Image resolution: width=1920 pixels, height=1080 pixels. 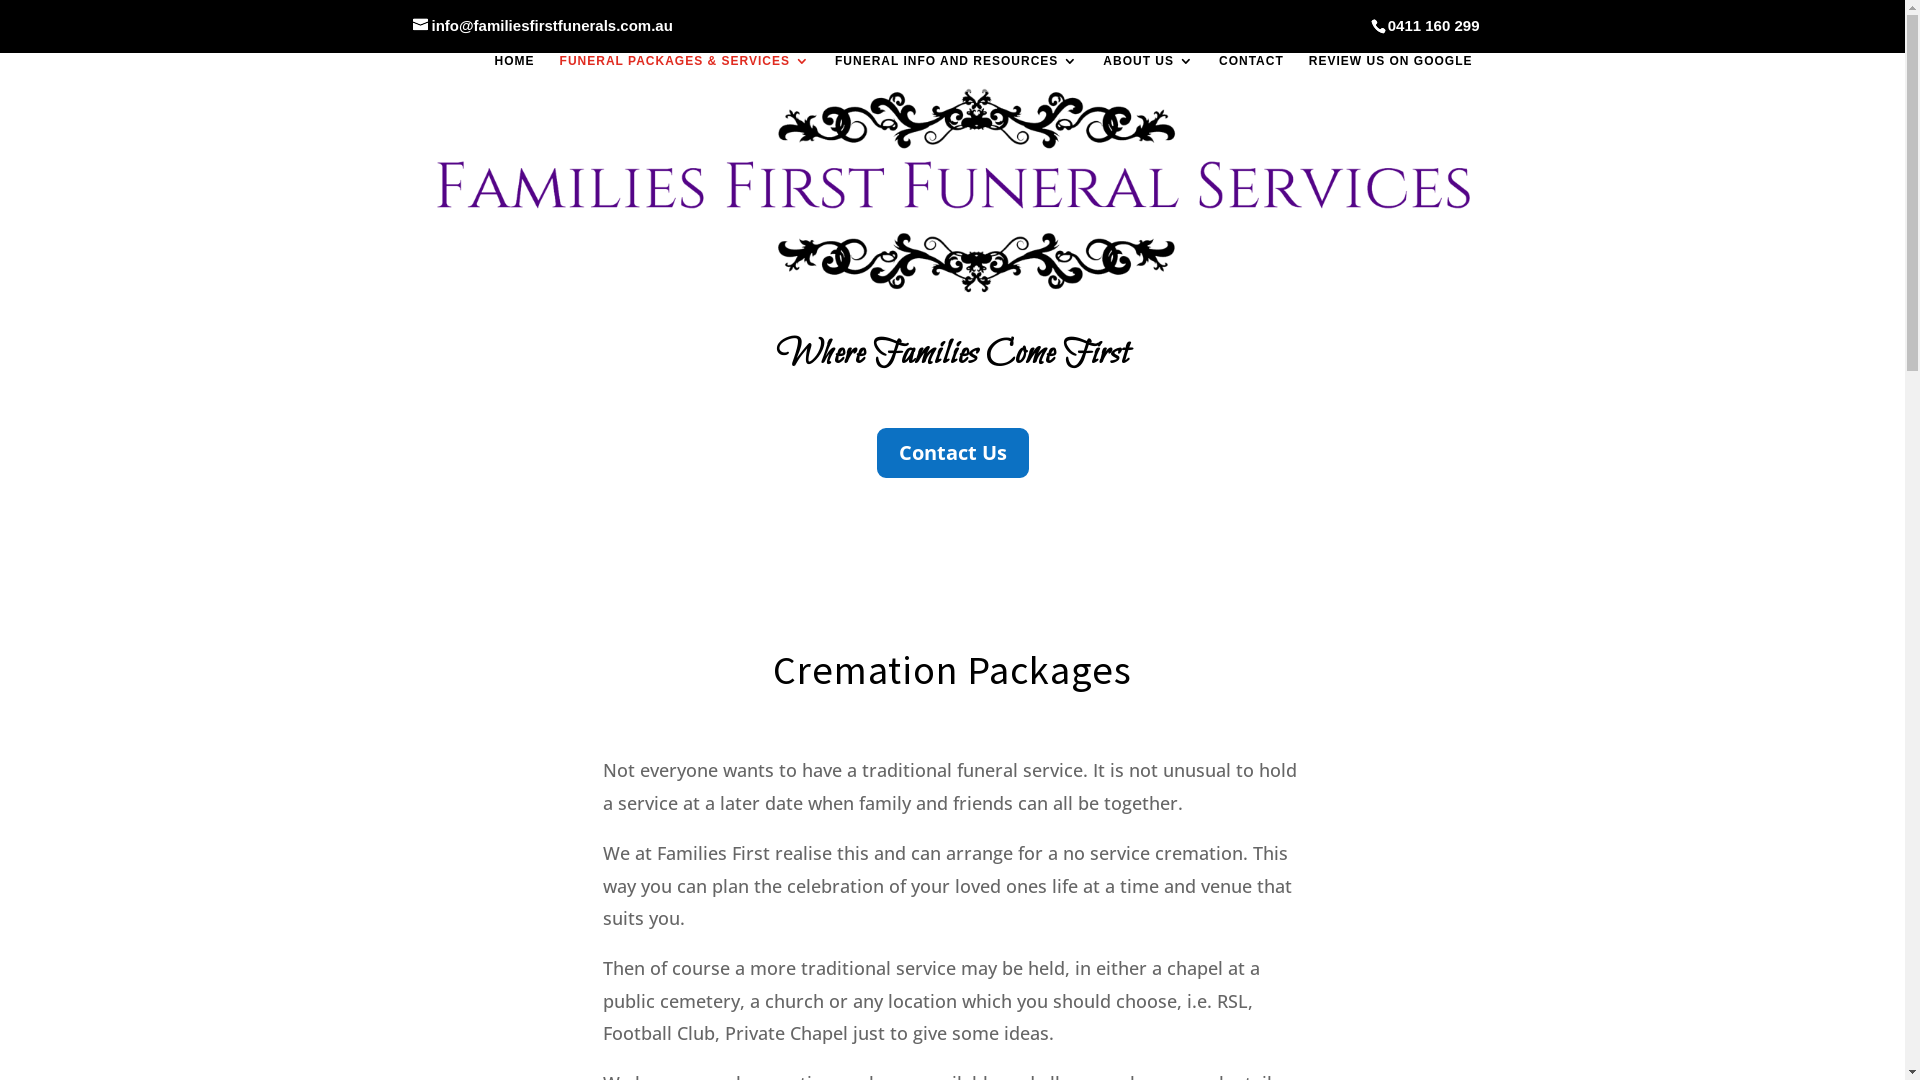 I want to click on HOME, so click(x=515, y=73).